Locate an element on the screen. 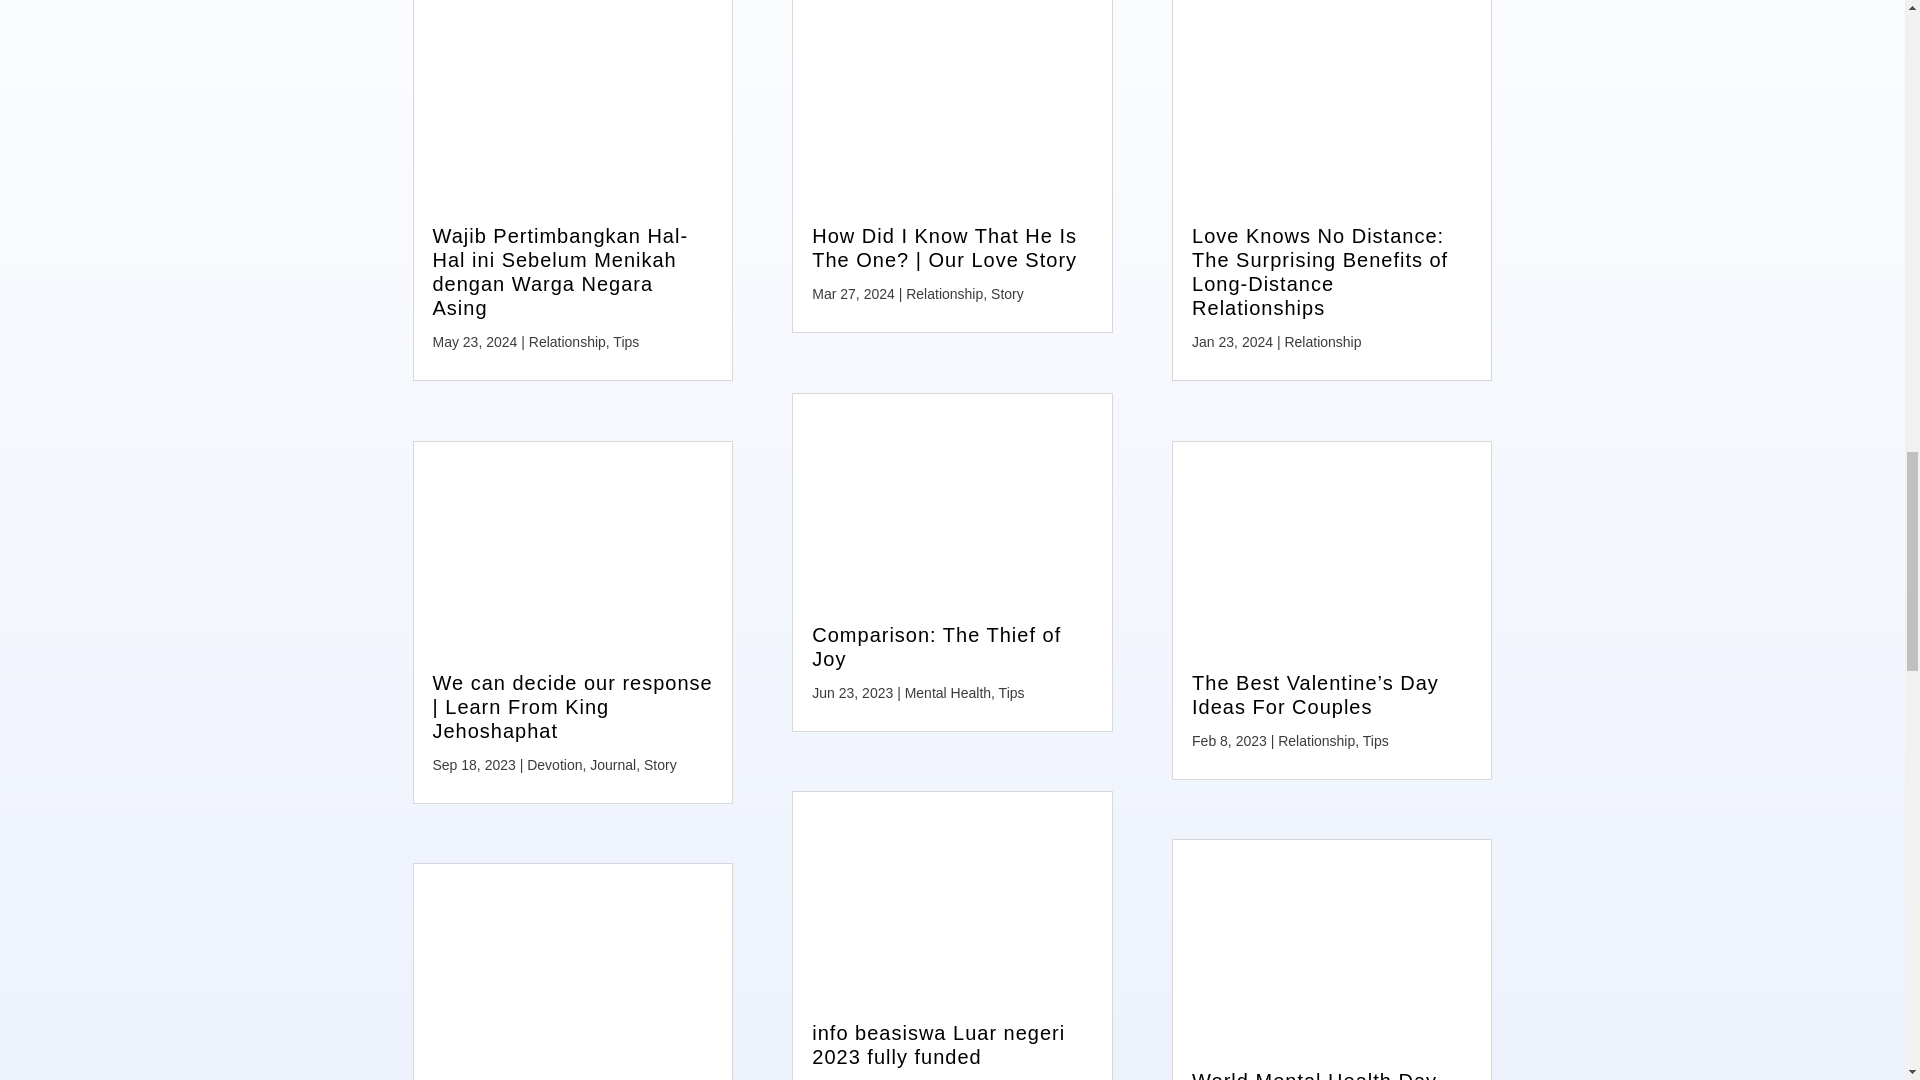 The image size is (1920, 1080). Story is located at coordinates (660, 765).